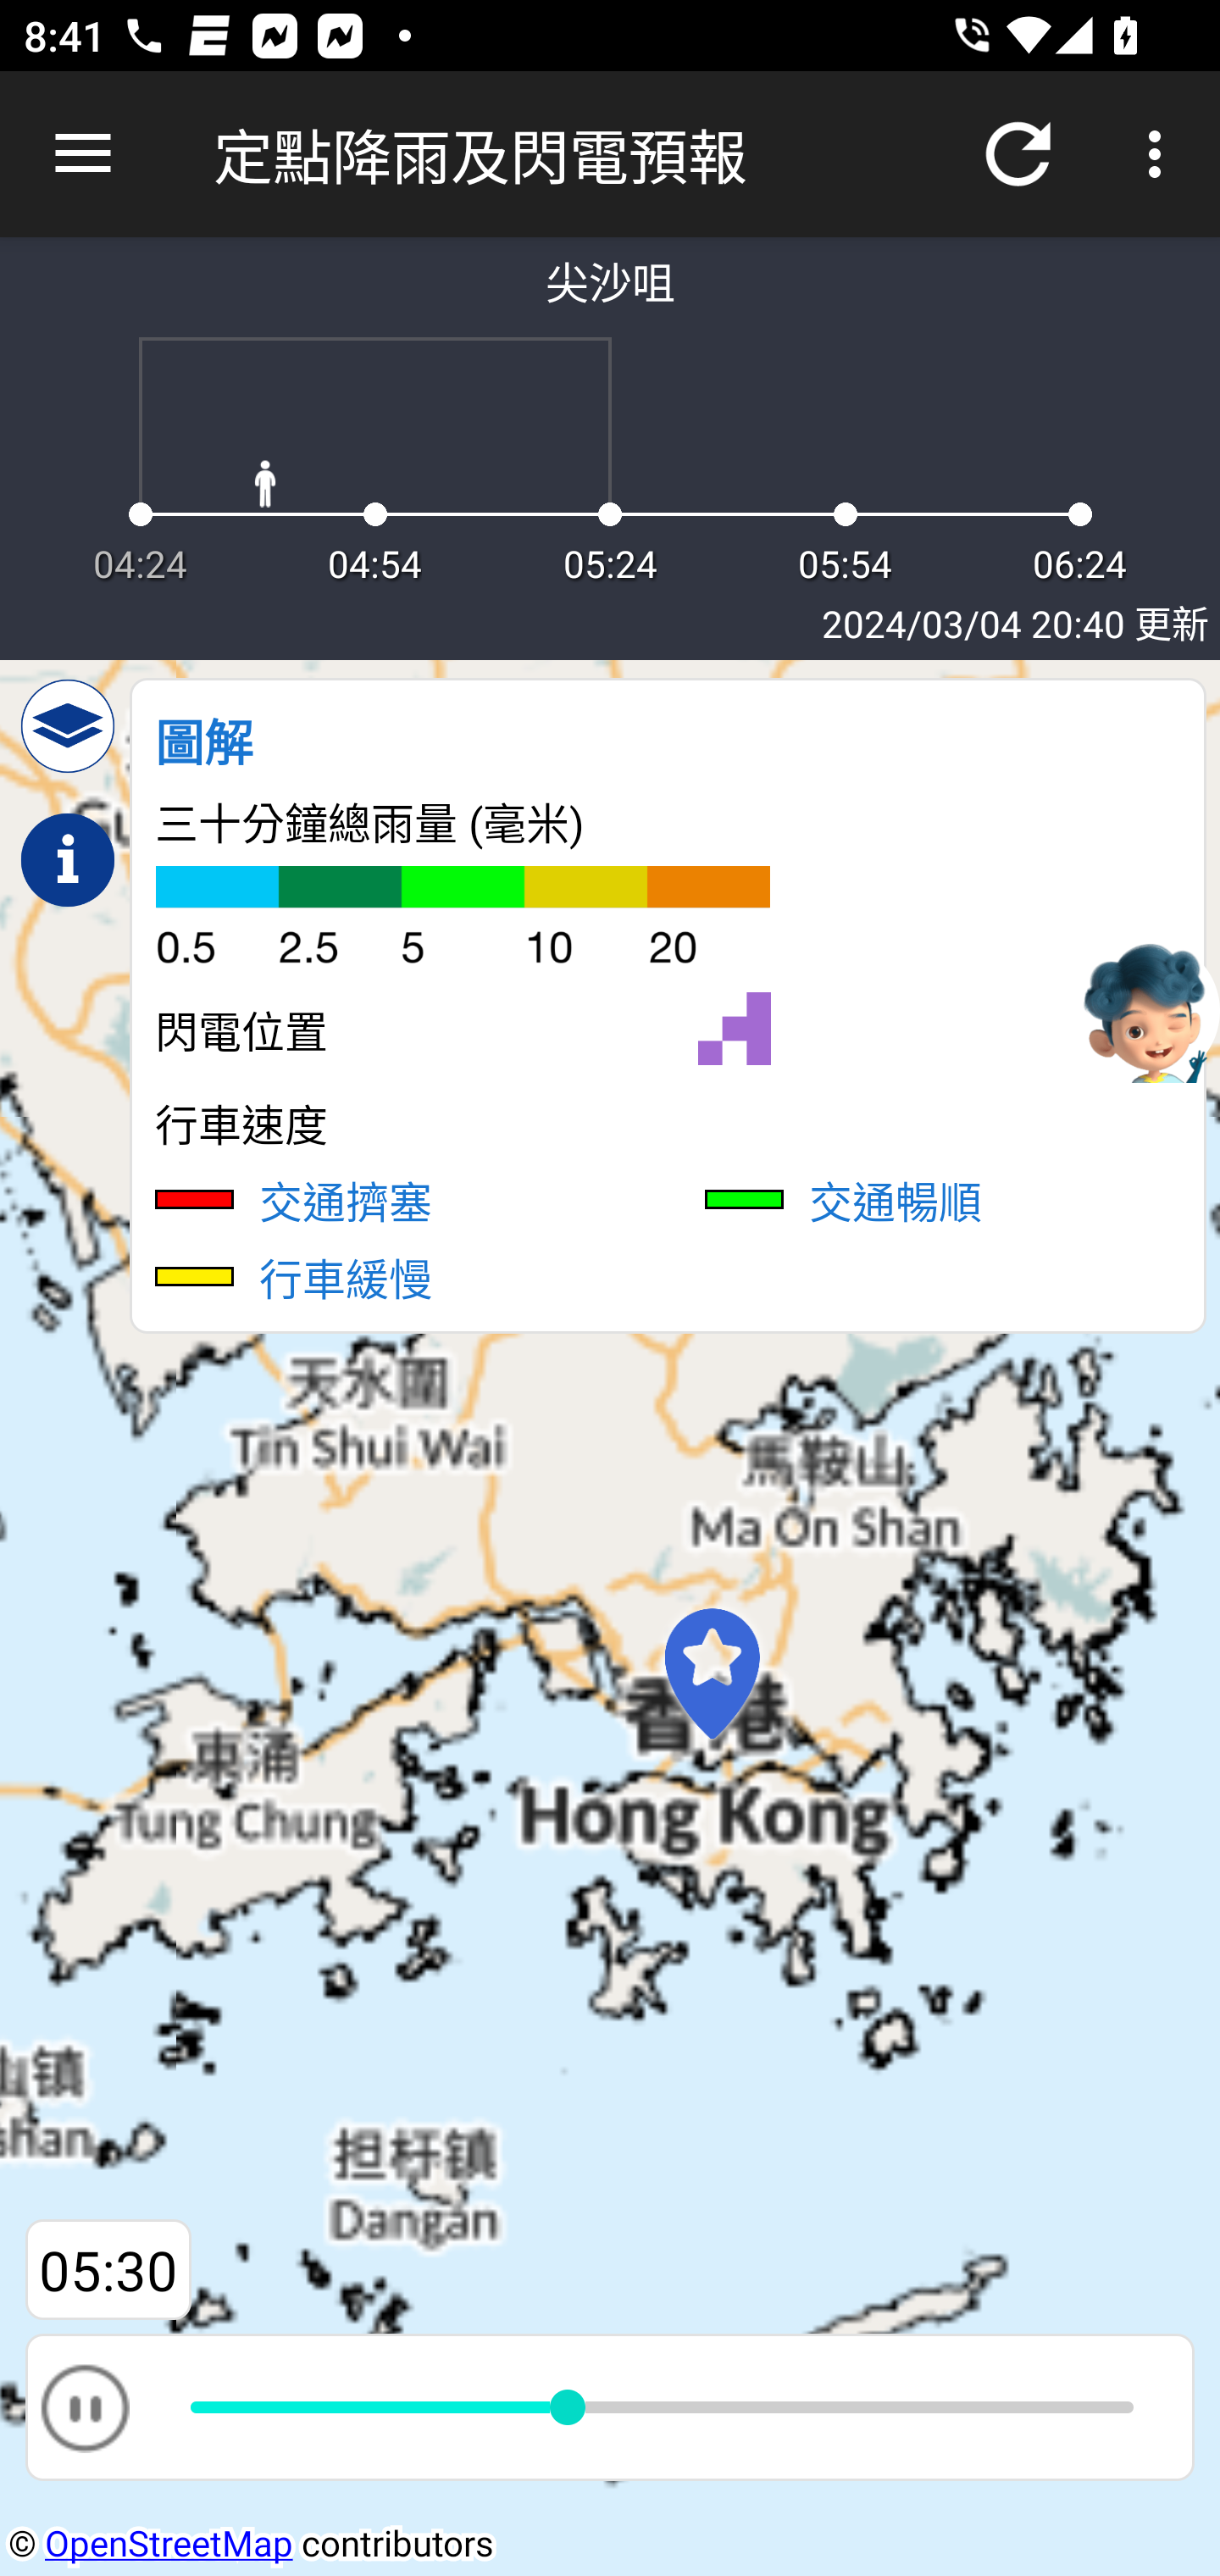 Image resolution: width=1220 pixels, height=2576 pixels. What do you see at coordinates (668, 1005) in the screenshot?
I see `圖解 三十分鐘總雨量 (毫米) 降雨圖解 閃電位置 行車速度 交通擠塞 交通暢順 行車緩慢` at bounding box center [668, 1005].